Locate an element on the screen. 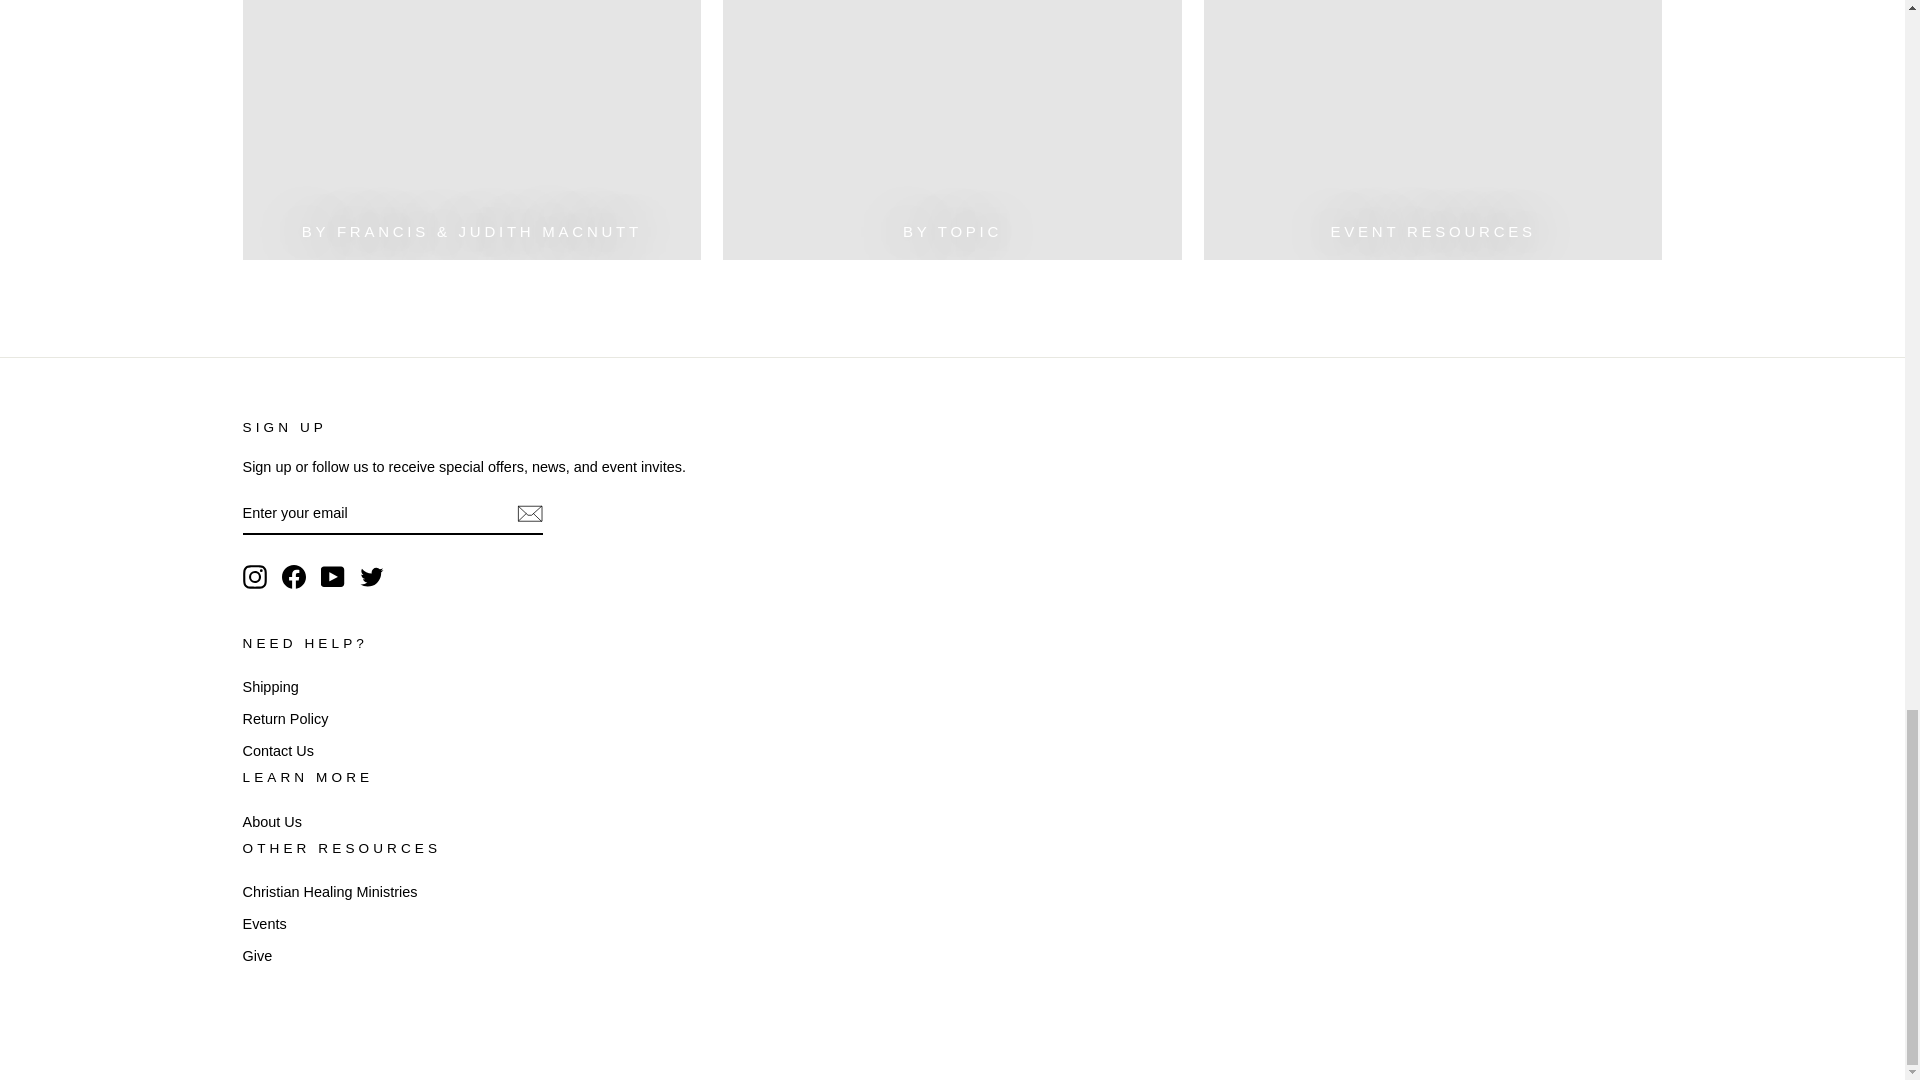 The width and height of the screenshot is (1920, 1080). instagram is located at coordinates (254, 576).